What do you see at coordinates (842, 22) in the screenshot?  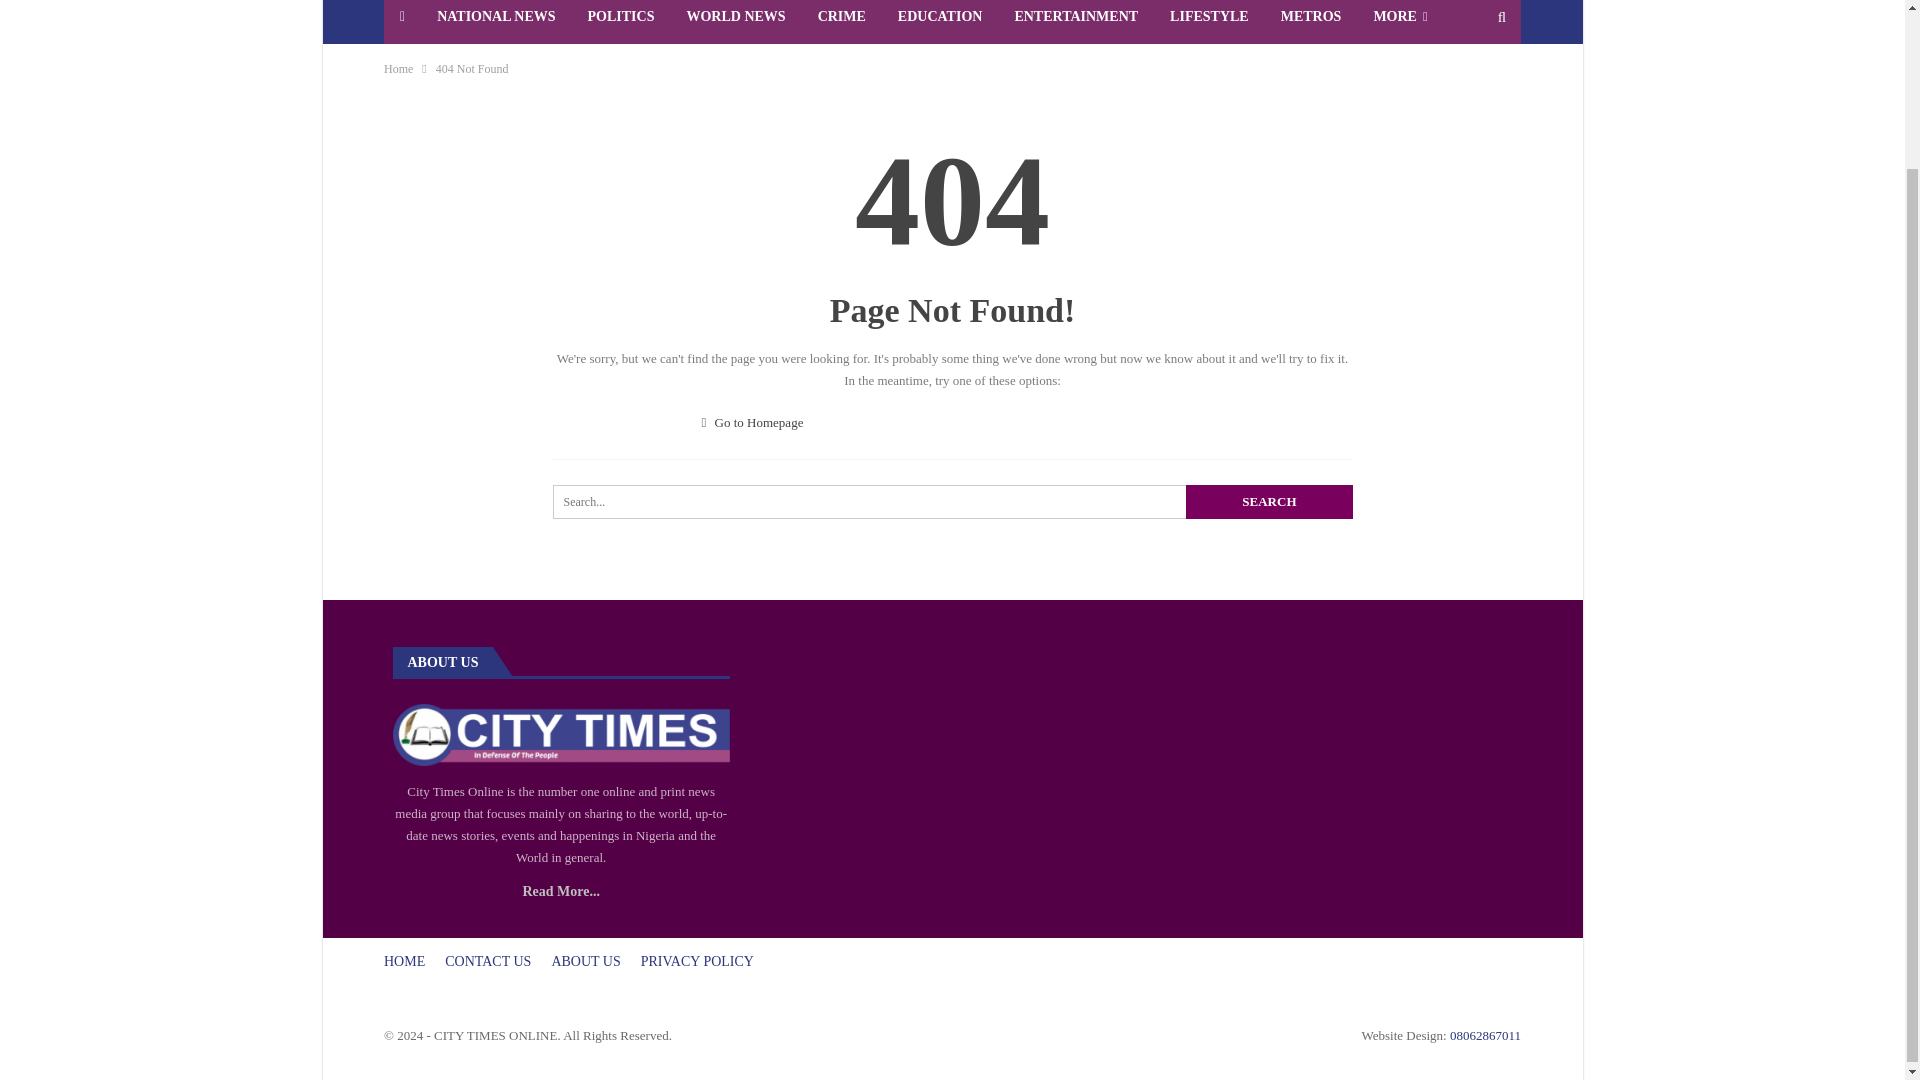 I see `CRIME` at bounding box center [842, 22].